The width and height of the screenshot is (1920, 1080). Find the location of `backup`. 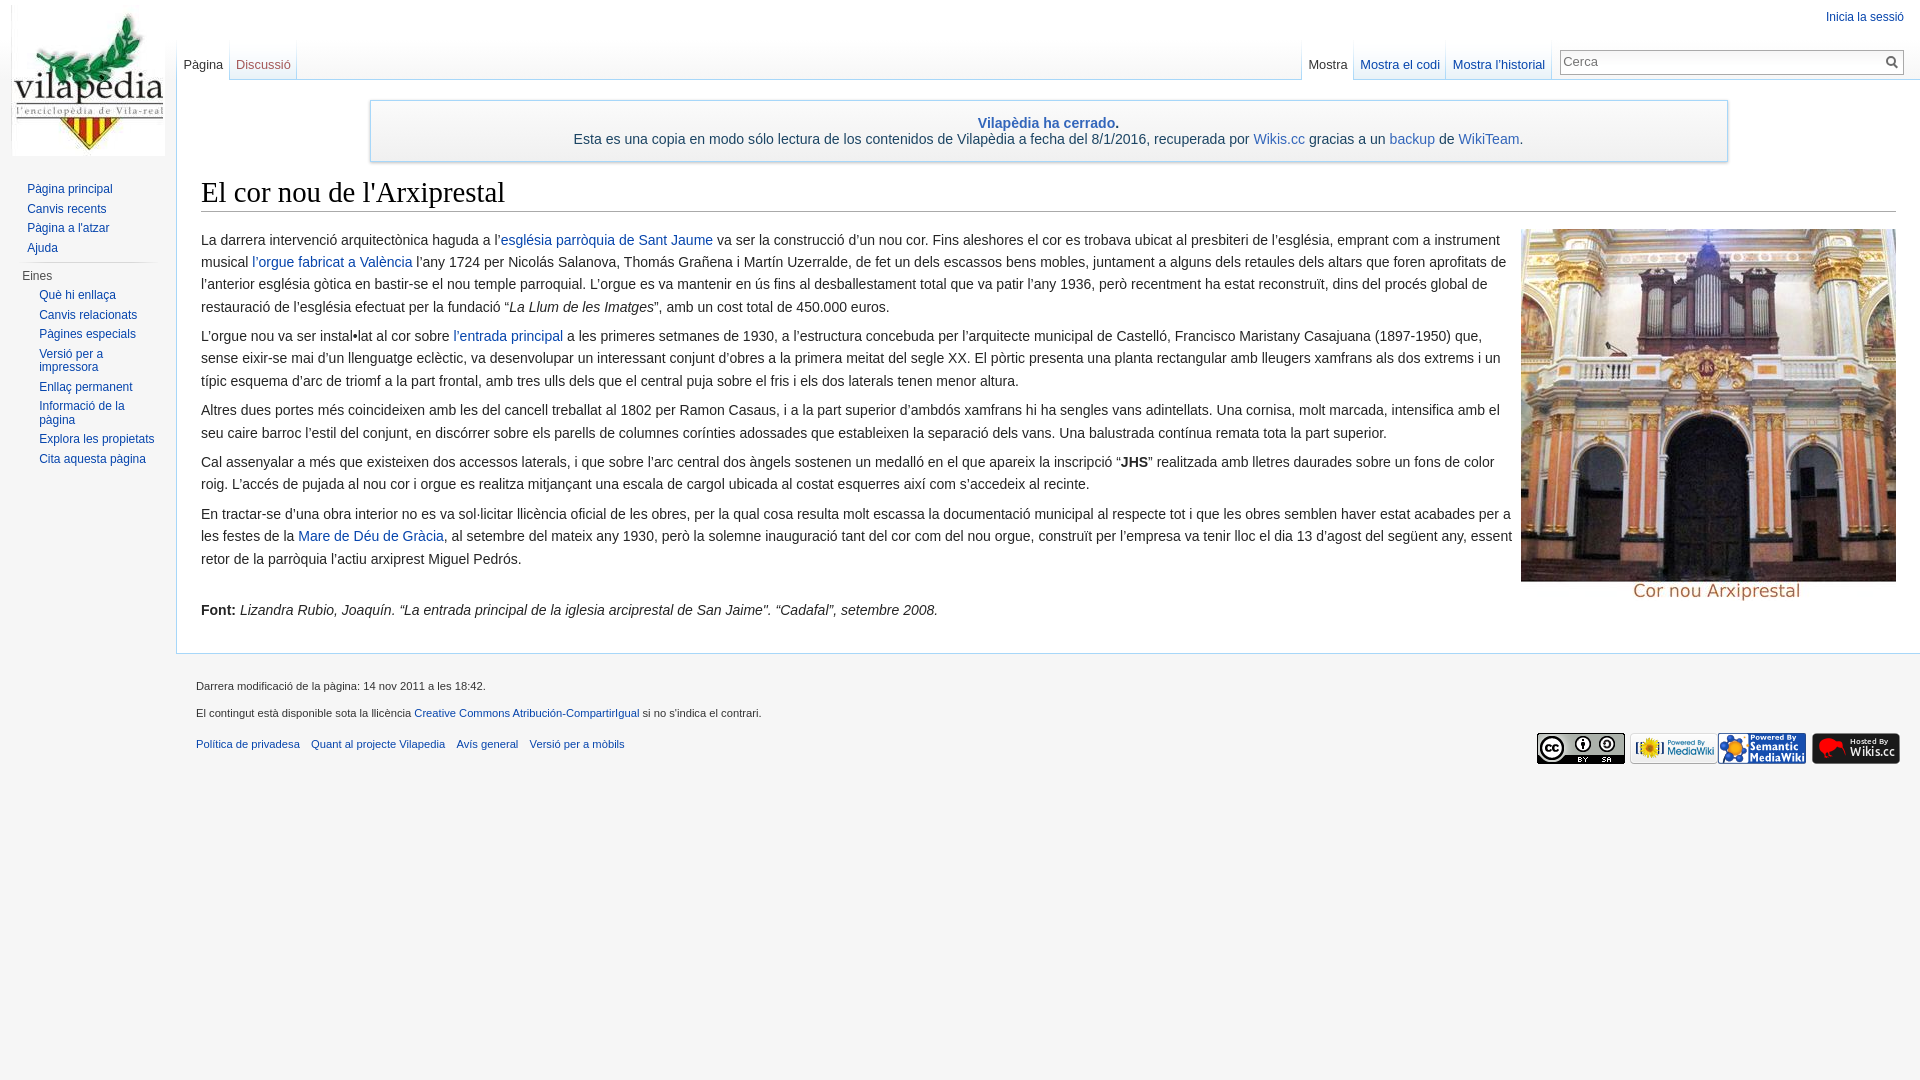

backup is located at coordinates (1412, 139).